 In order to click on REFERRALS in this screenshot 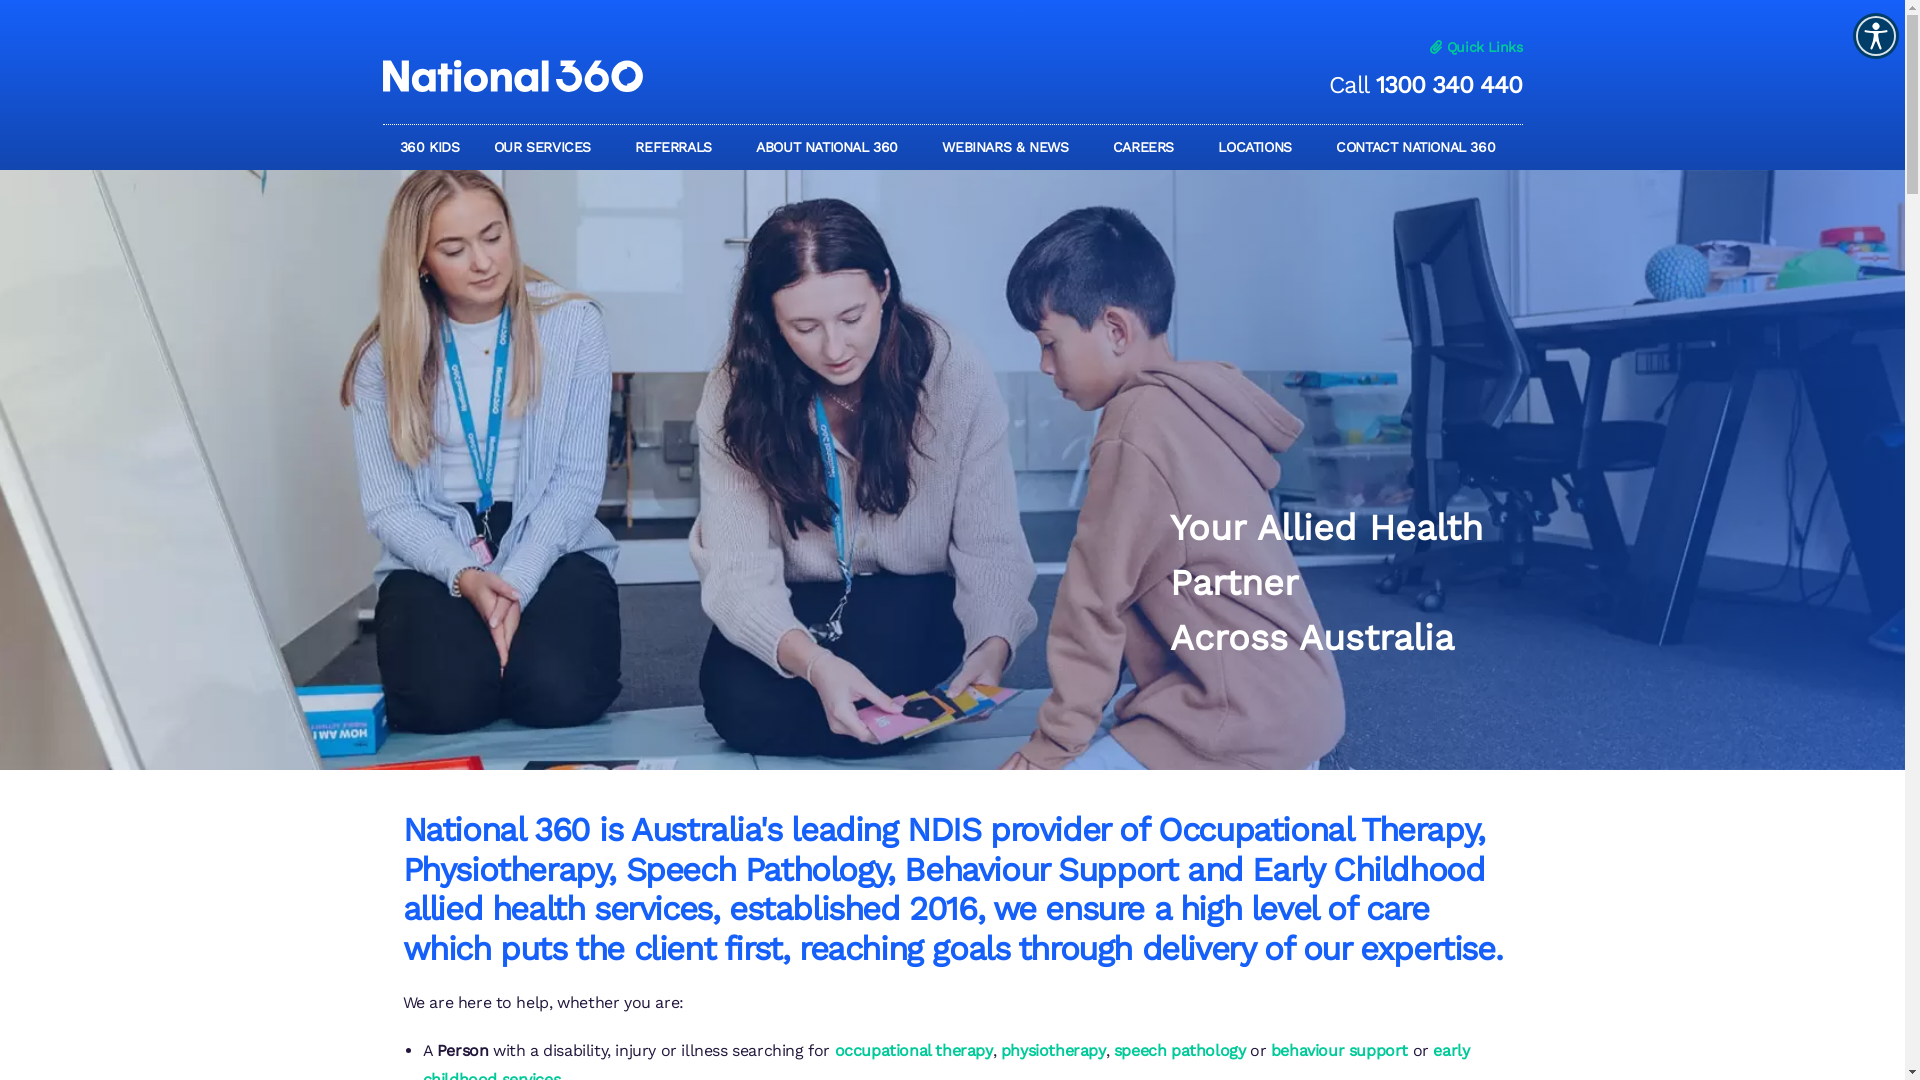, I will do `click(678, 147)`.